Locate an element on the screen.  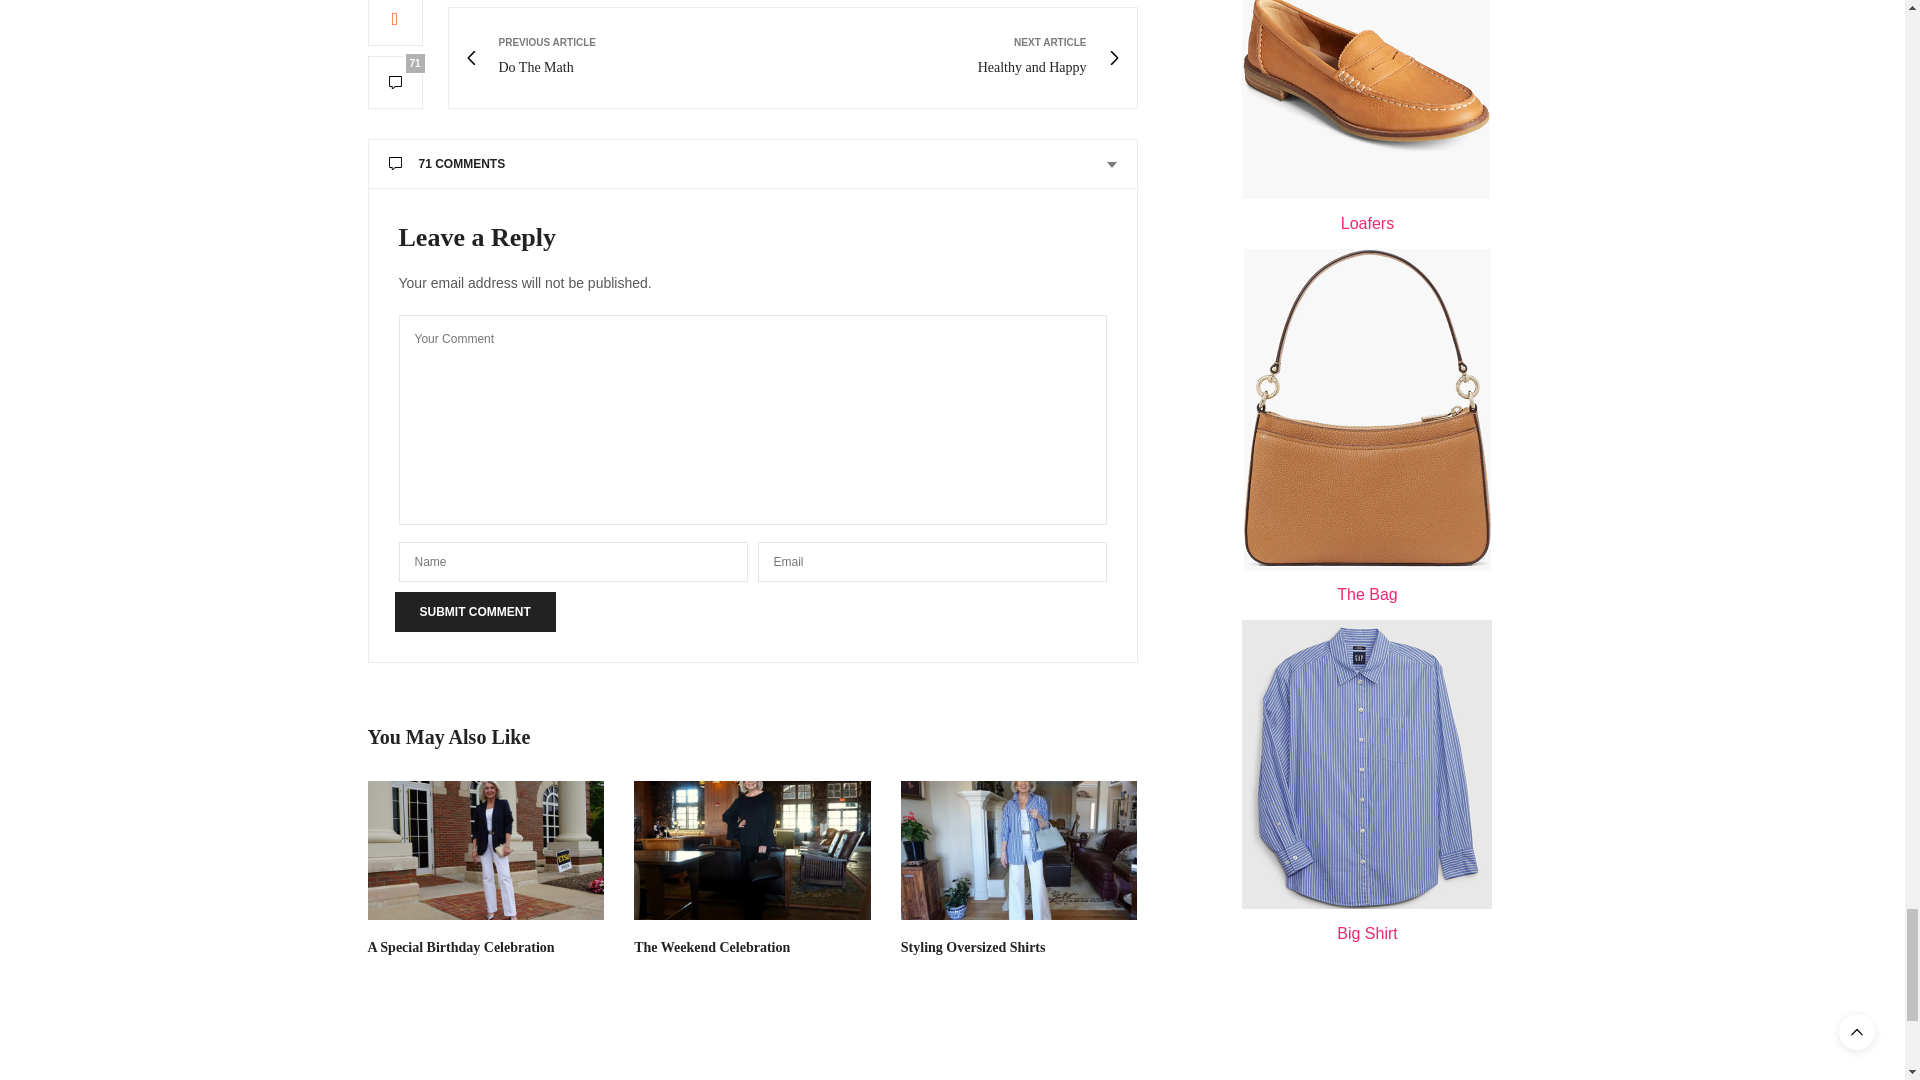
A Special Birthday Celebration is located at coordinates (461, 946).